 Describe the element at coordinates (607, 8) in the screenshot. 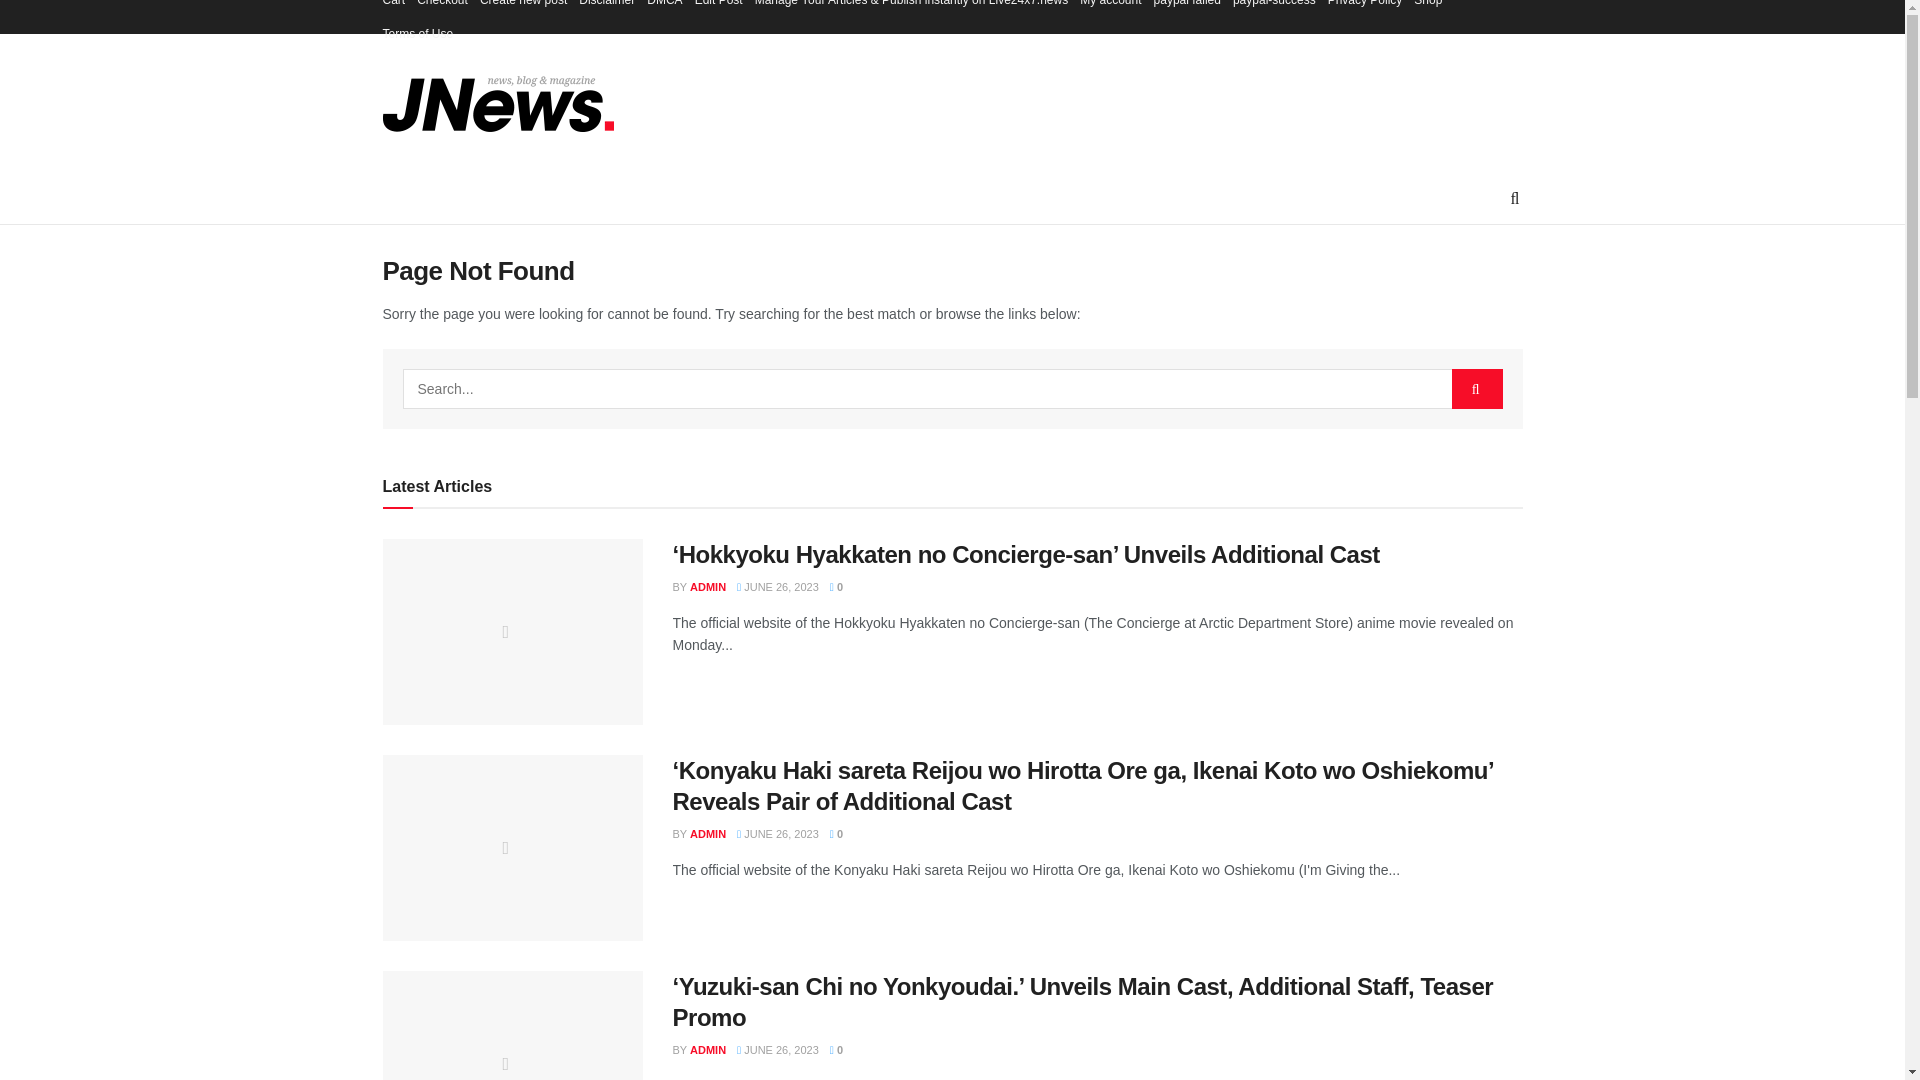

I see `Disclaimer` at that location.